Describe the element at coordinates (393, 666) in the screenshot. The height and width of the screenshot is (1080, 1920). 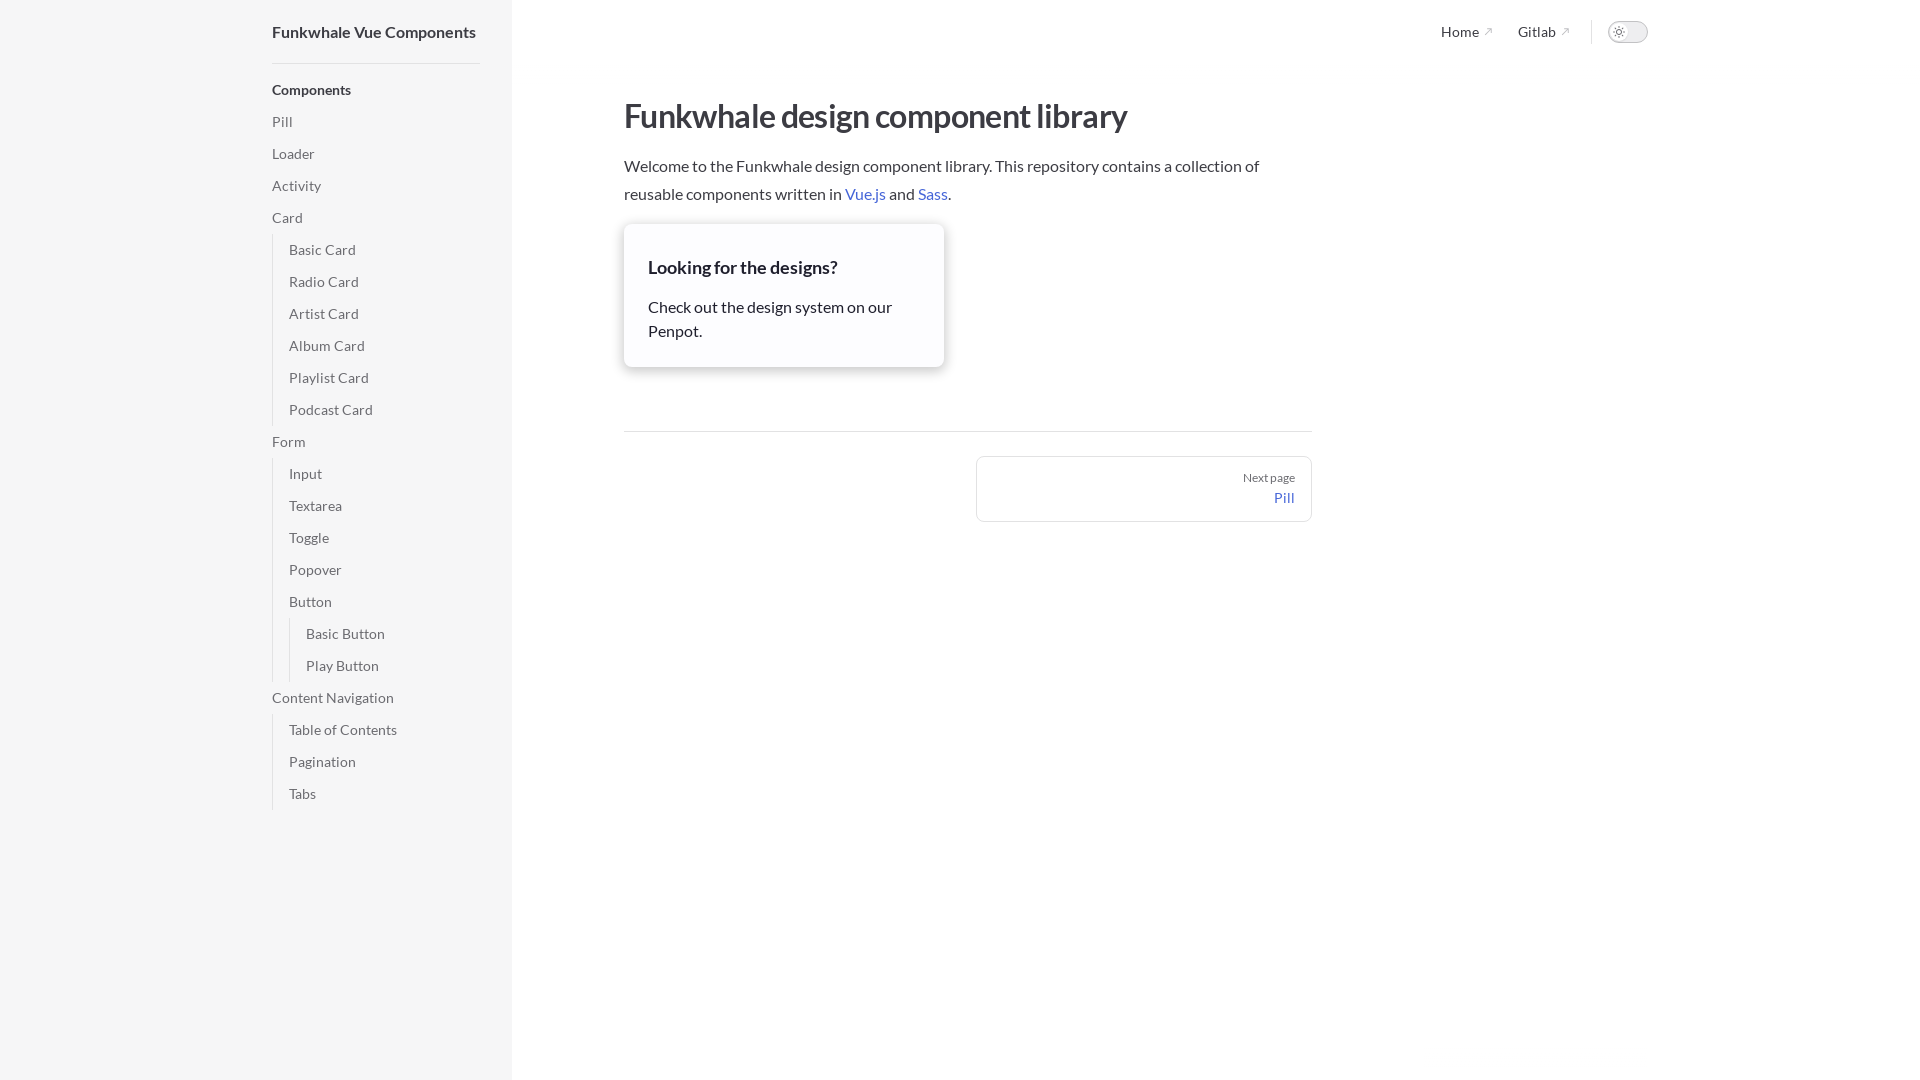
I see `Play Button` at that location.